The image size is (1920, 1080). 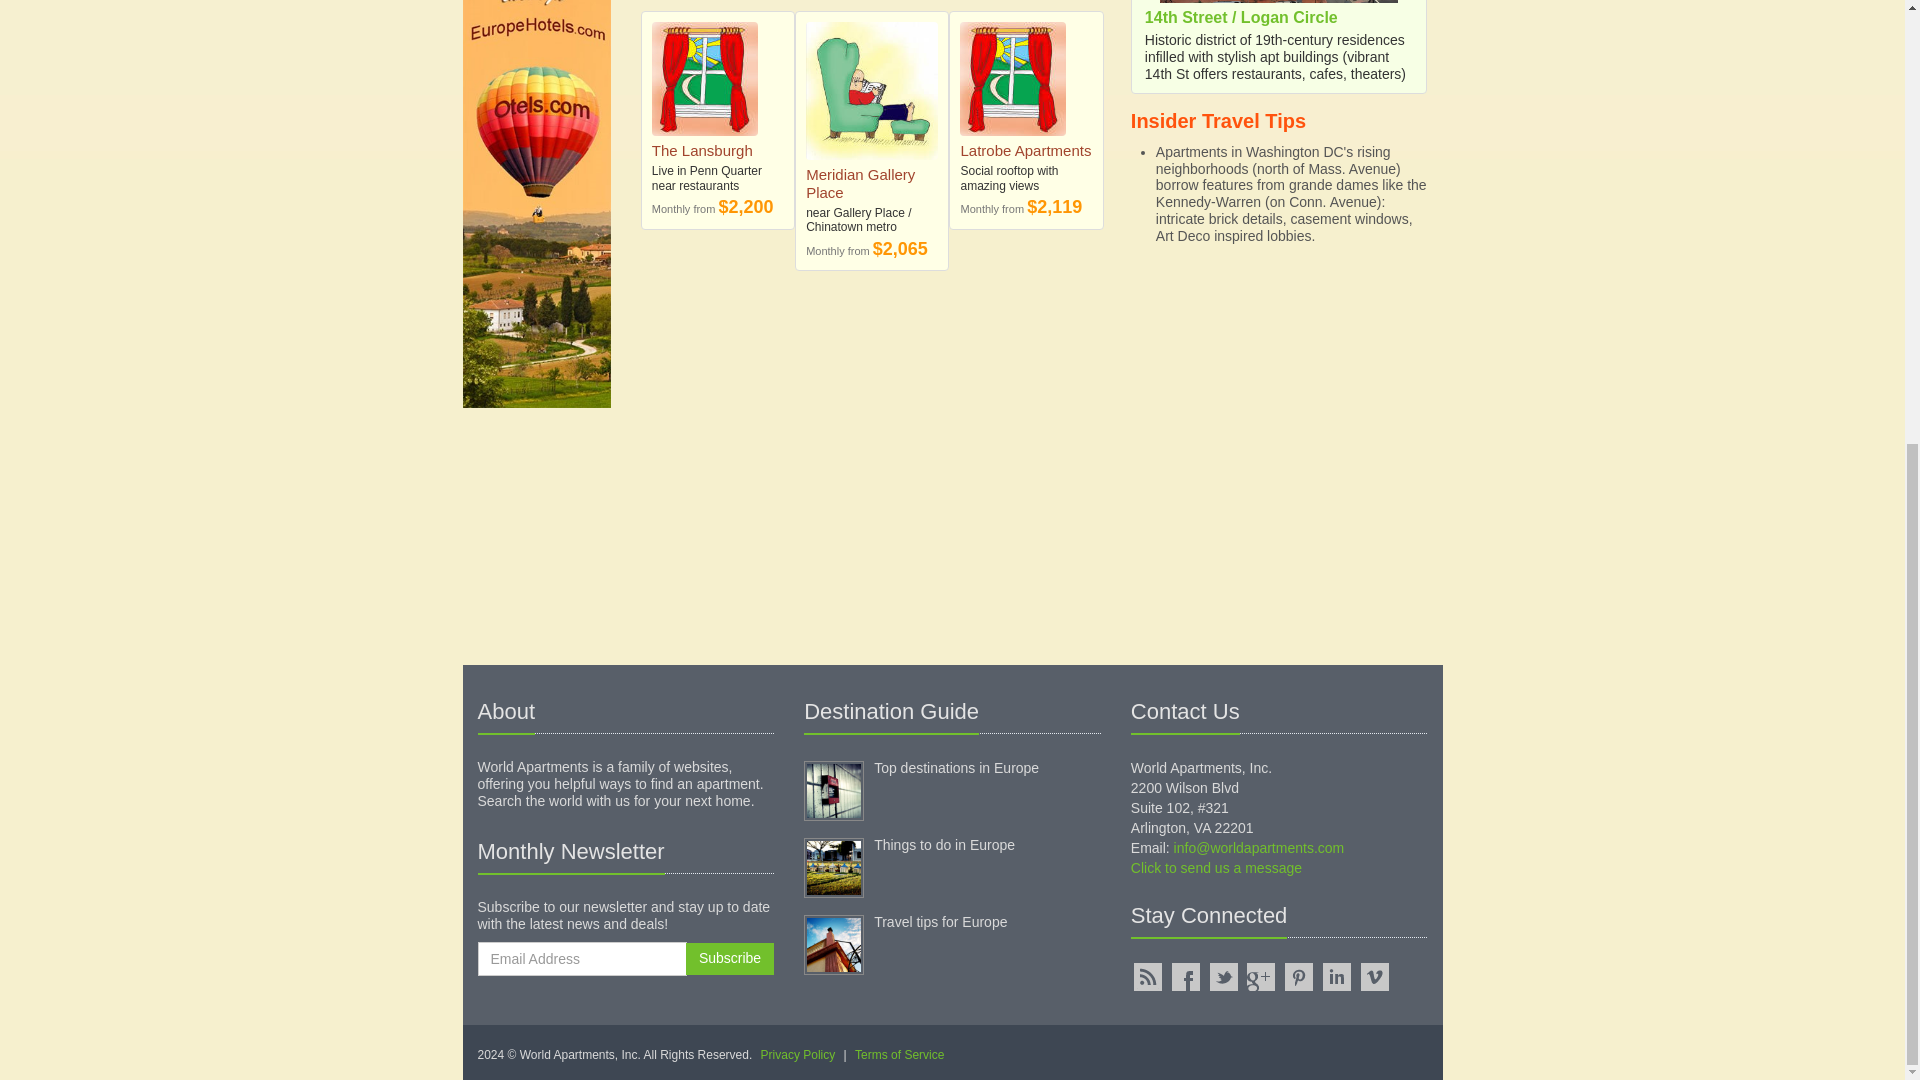 What do you see at coordinates (798, 1054) in the screenshot?
I see `Privacy Policy` at bounding box center [798, 1054].